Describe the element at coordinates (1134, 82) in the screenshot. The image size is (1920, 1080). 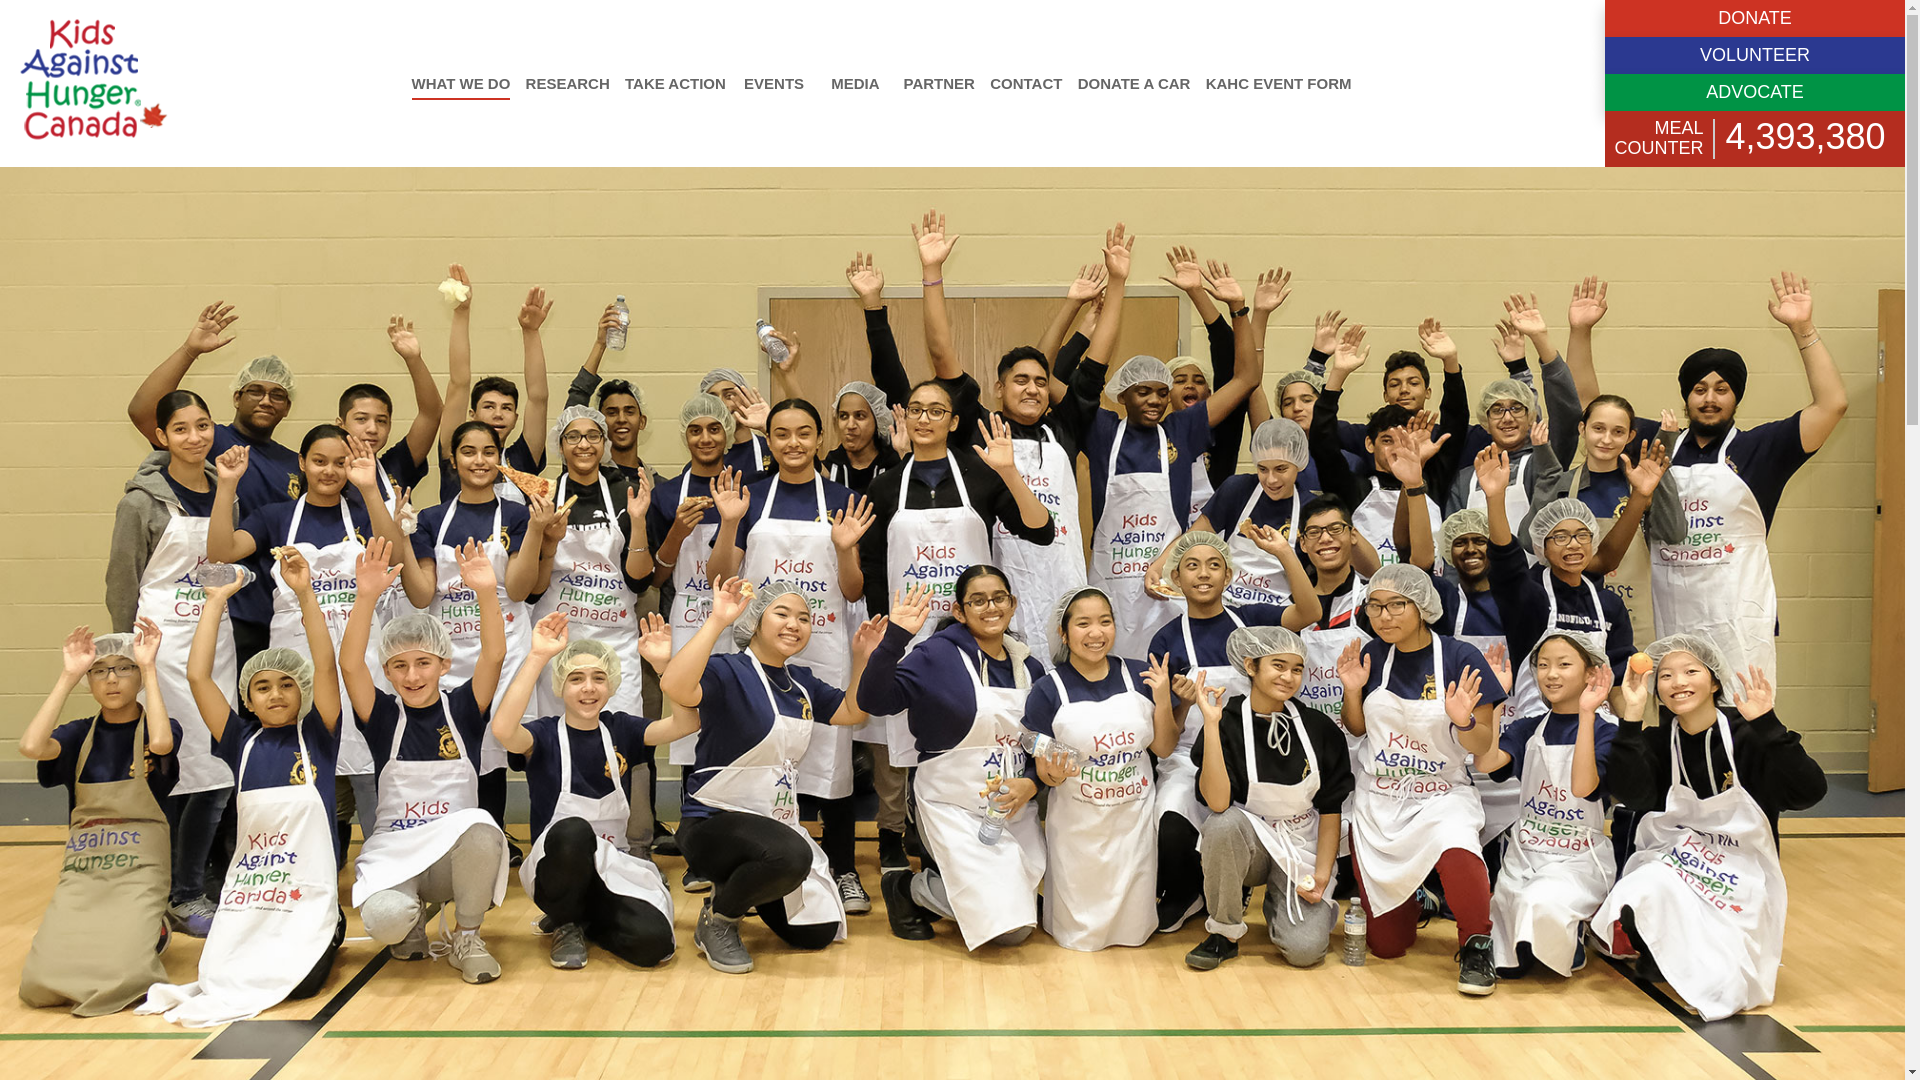
I see `DONATE A CAR` at that location.